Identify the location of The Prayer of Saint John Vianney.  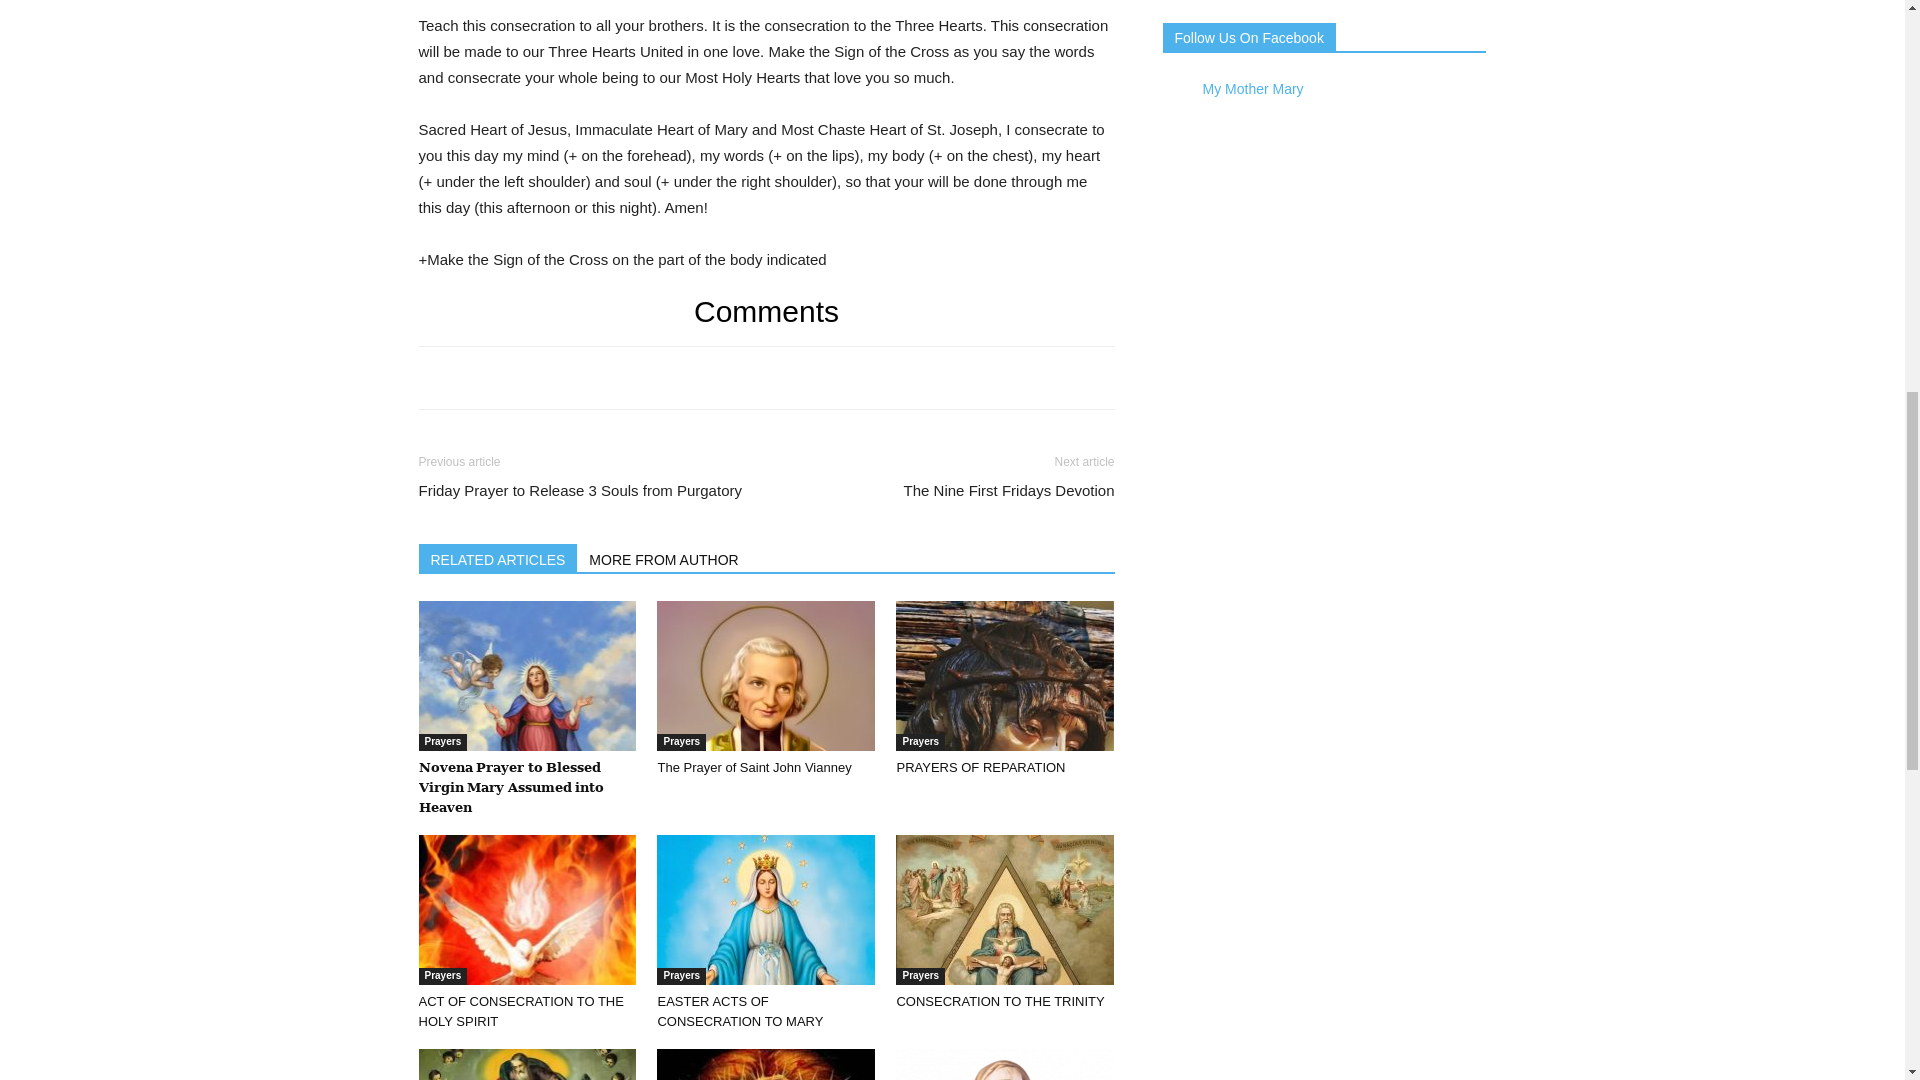
(766, 675).